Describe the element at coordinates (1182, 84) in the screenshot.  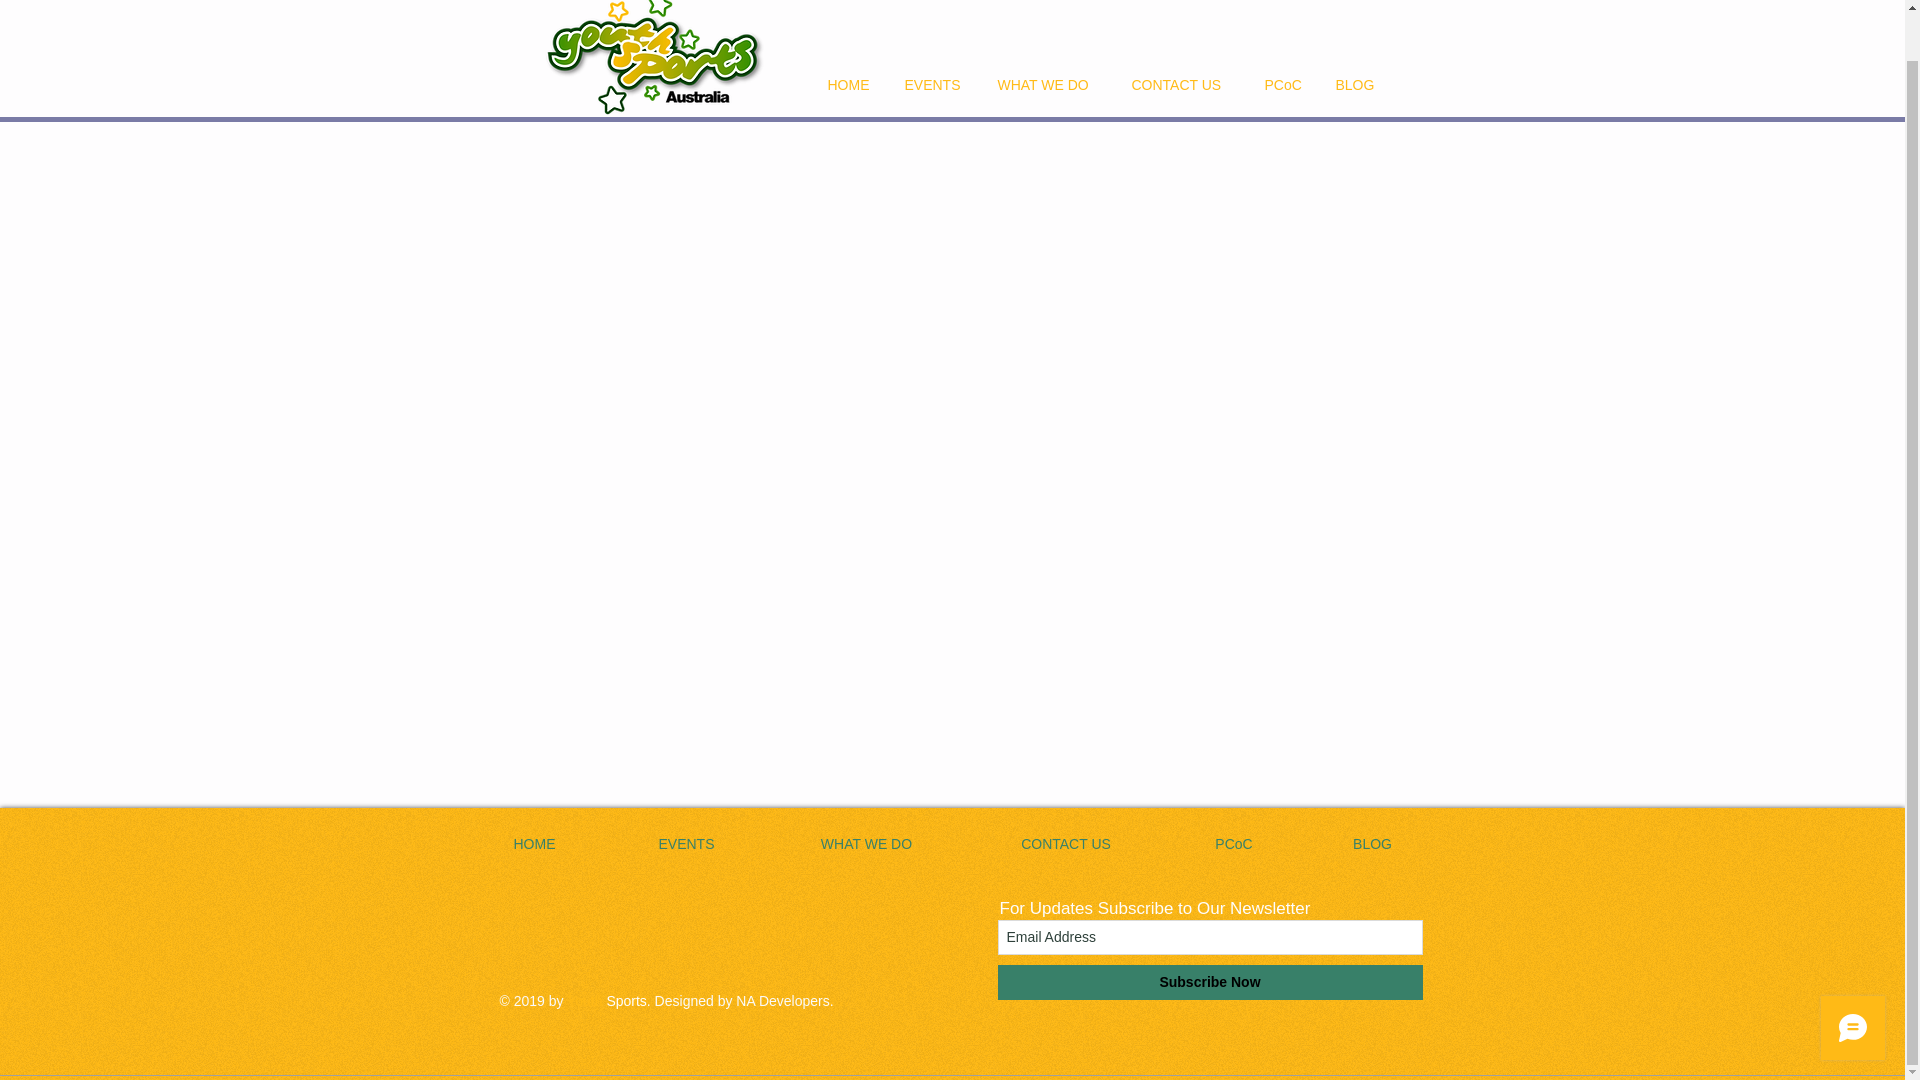
I see `CONTACT US` at that location.